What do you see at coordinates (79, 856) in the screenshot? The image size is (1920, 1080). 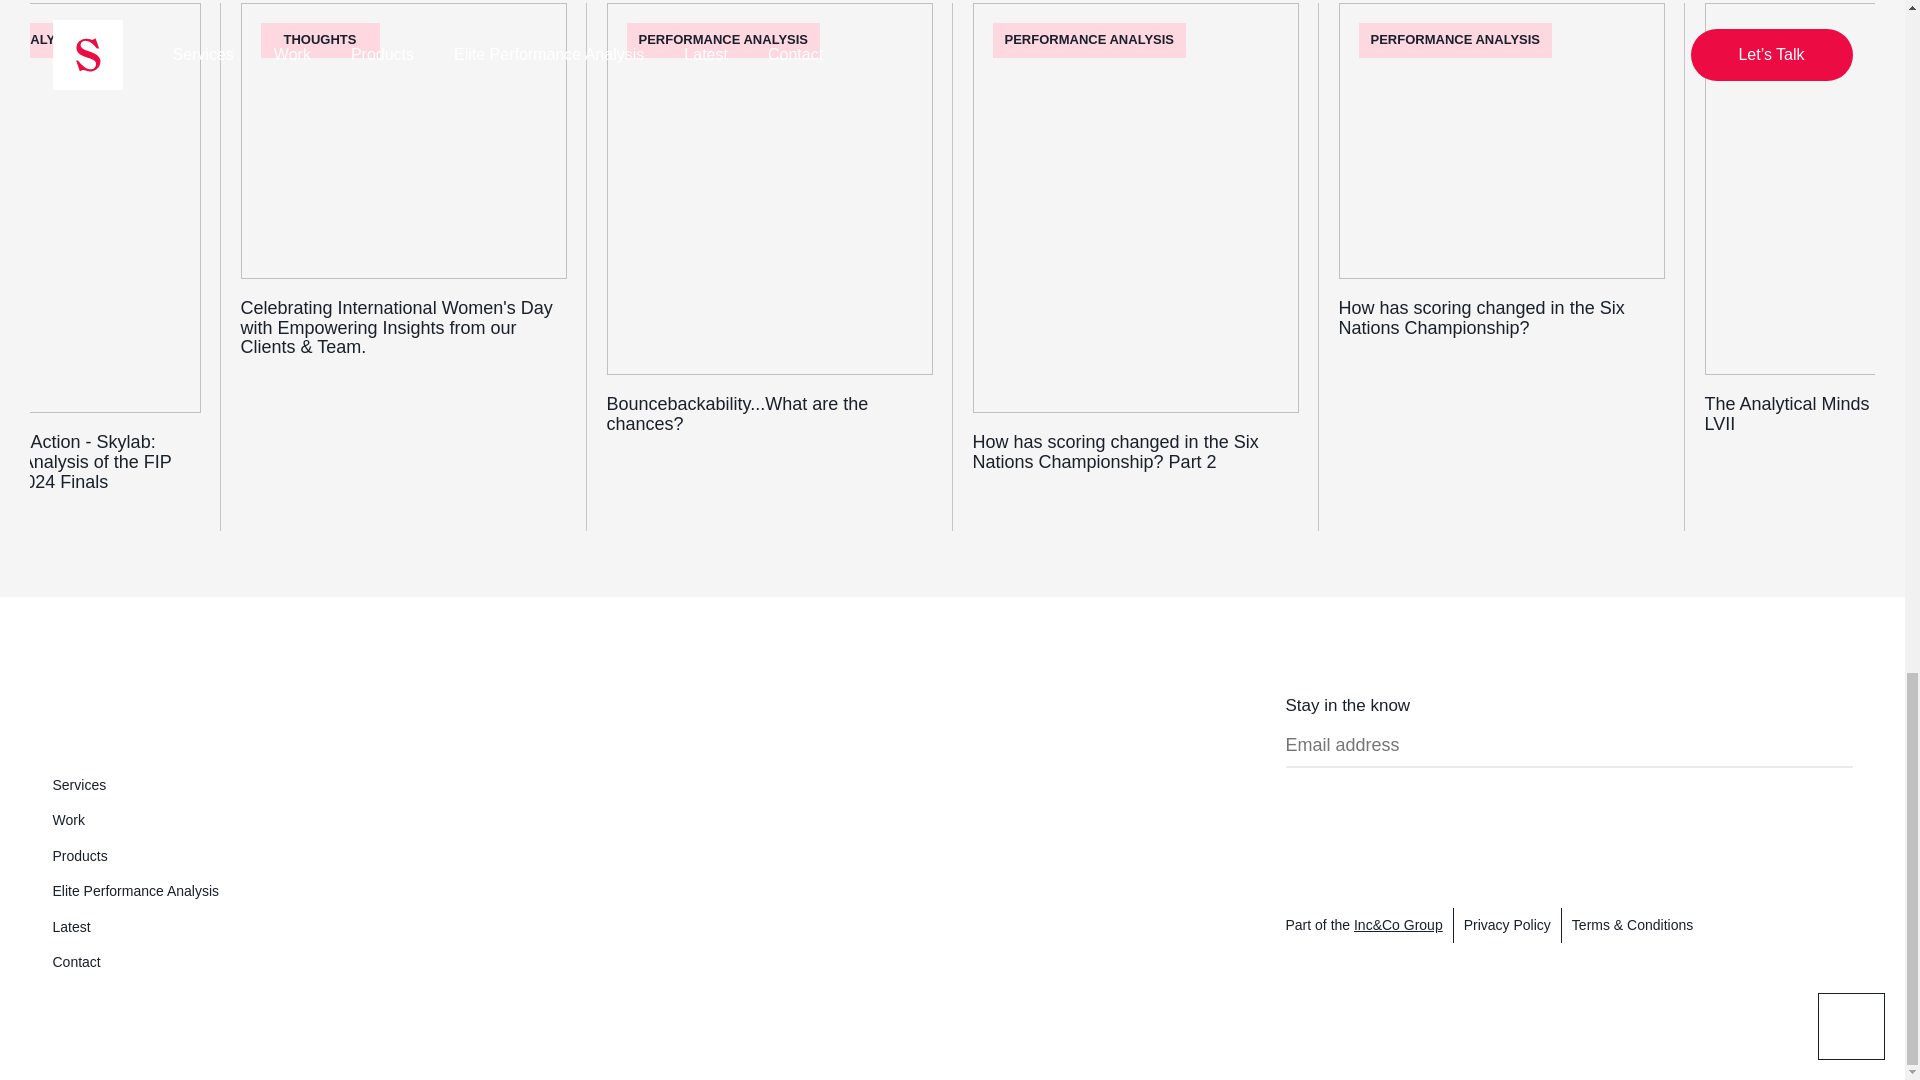 I see `Products` at bounding box center [79, 856].